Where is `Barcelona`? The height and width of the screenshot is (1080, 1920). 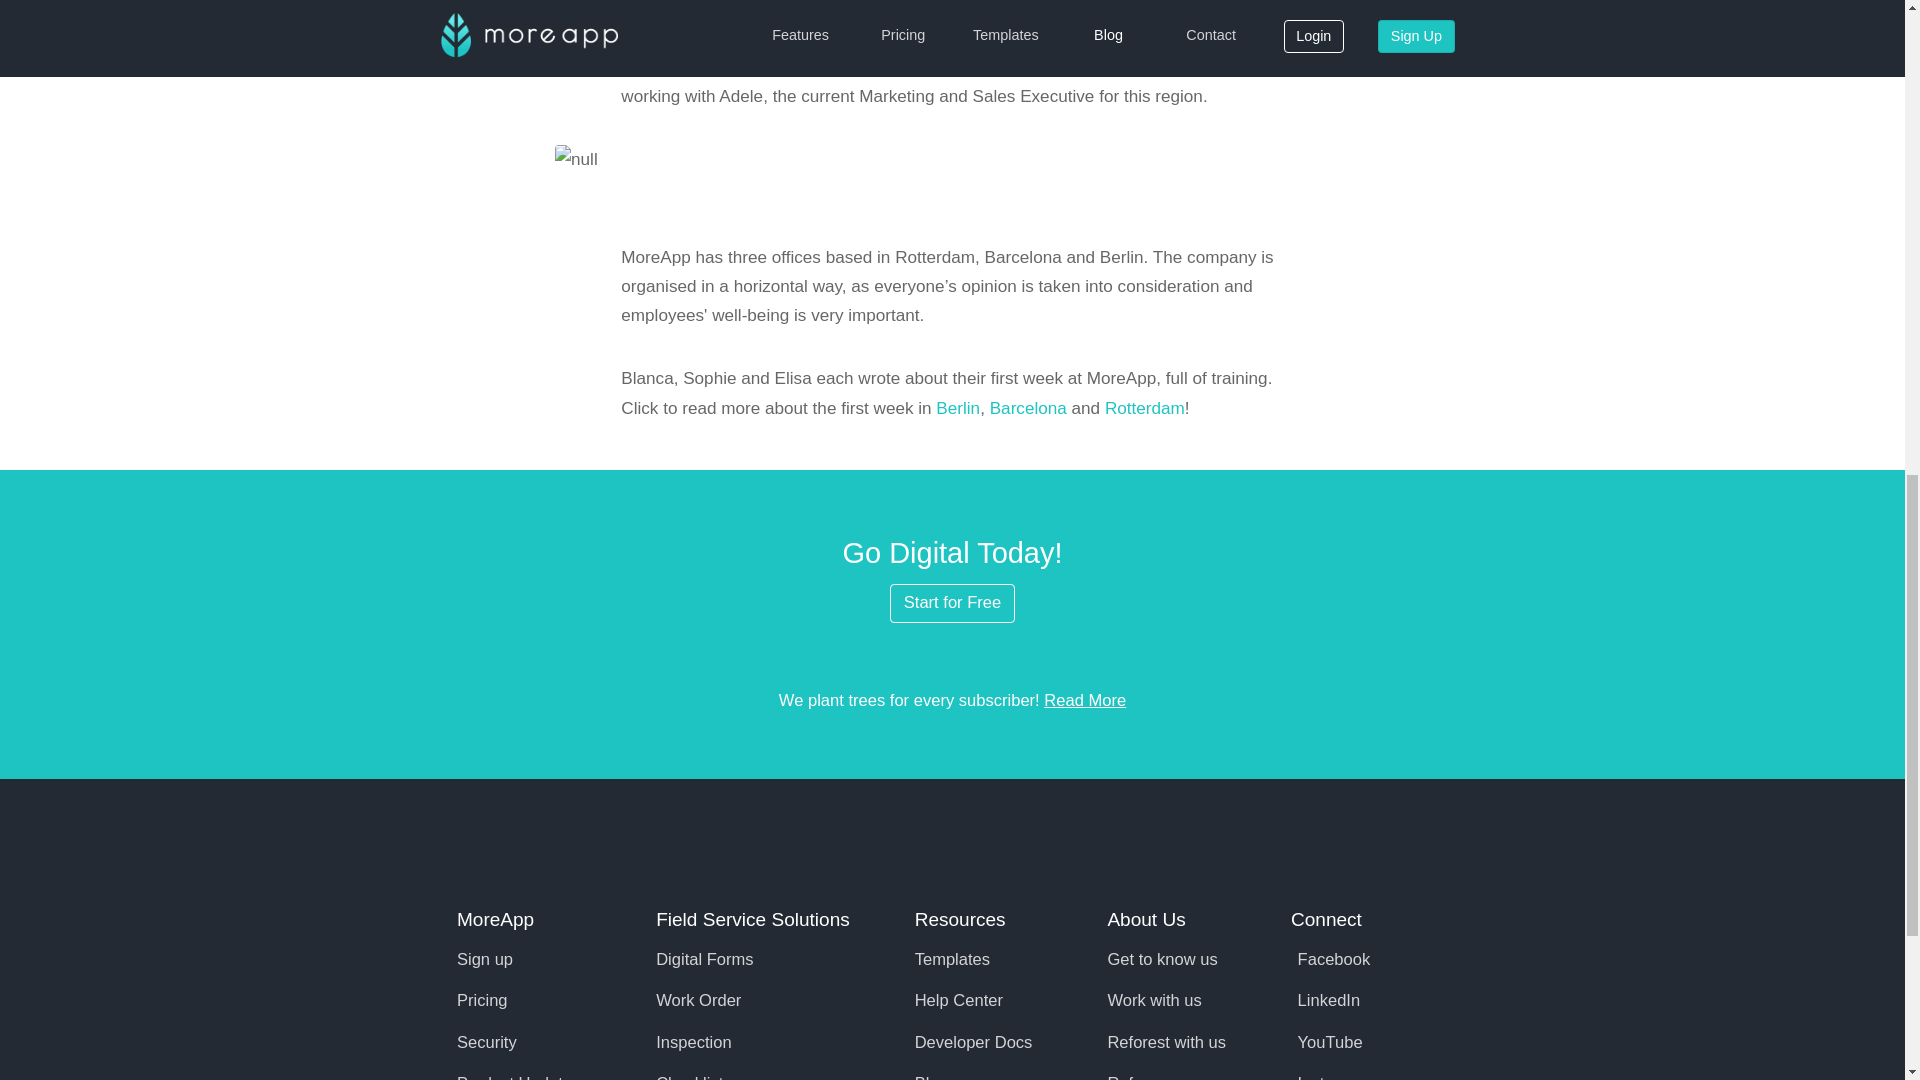
Barcelona is located at coordinates (1028, 408).